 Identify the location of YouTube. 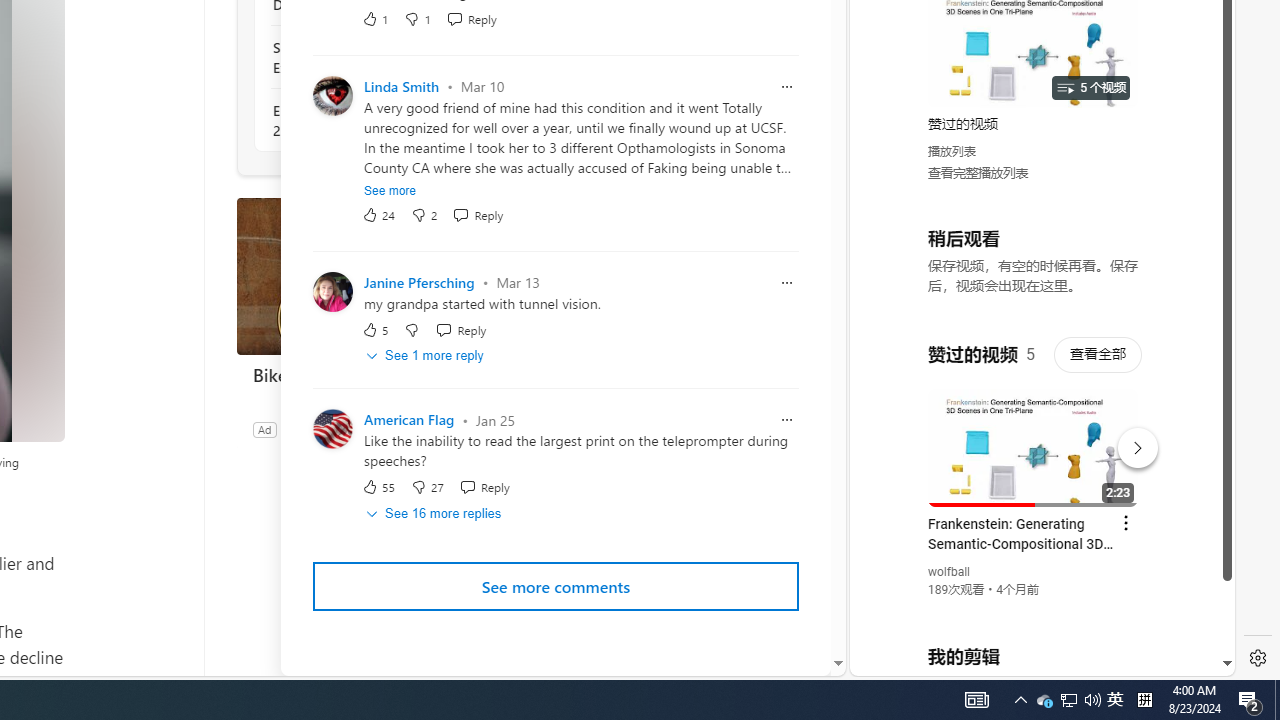
(1034, 432).